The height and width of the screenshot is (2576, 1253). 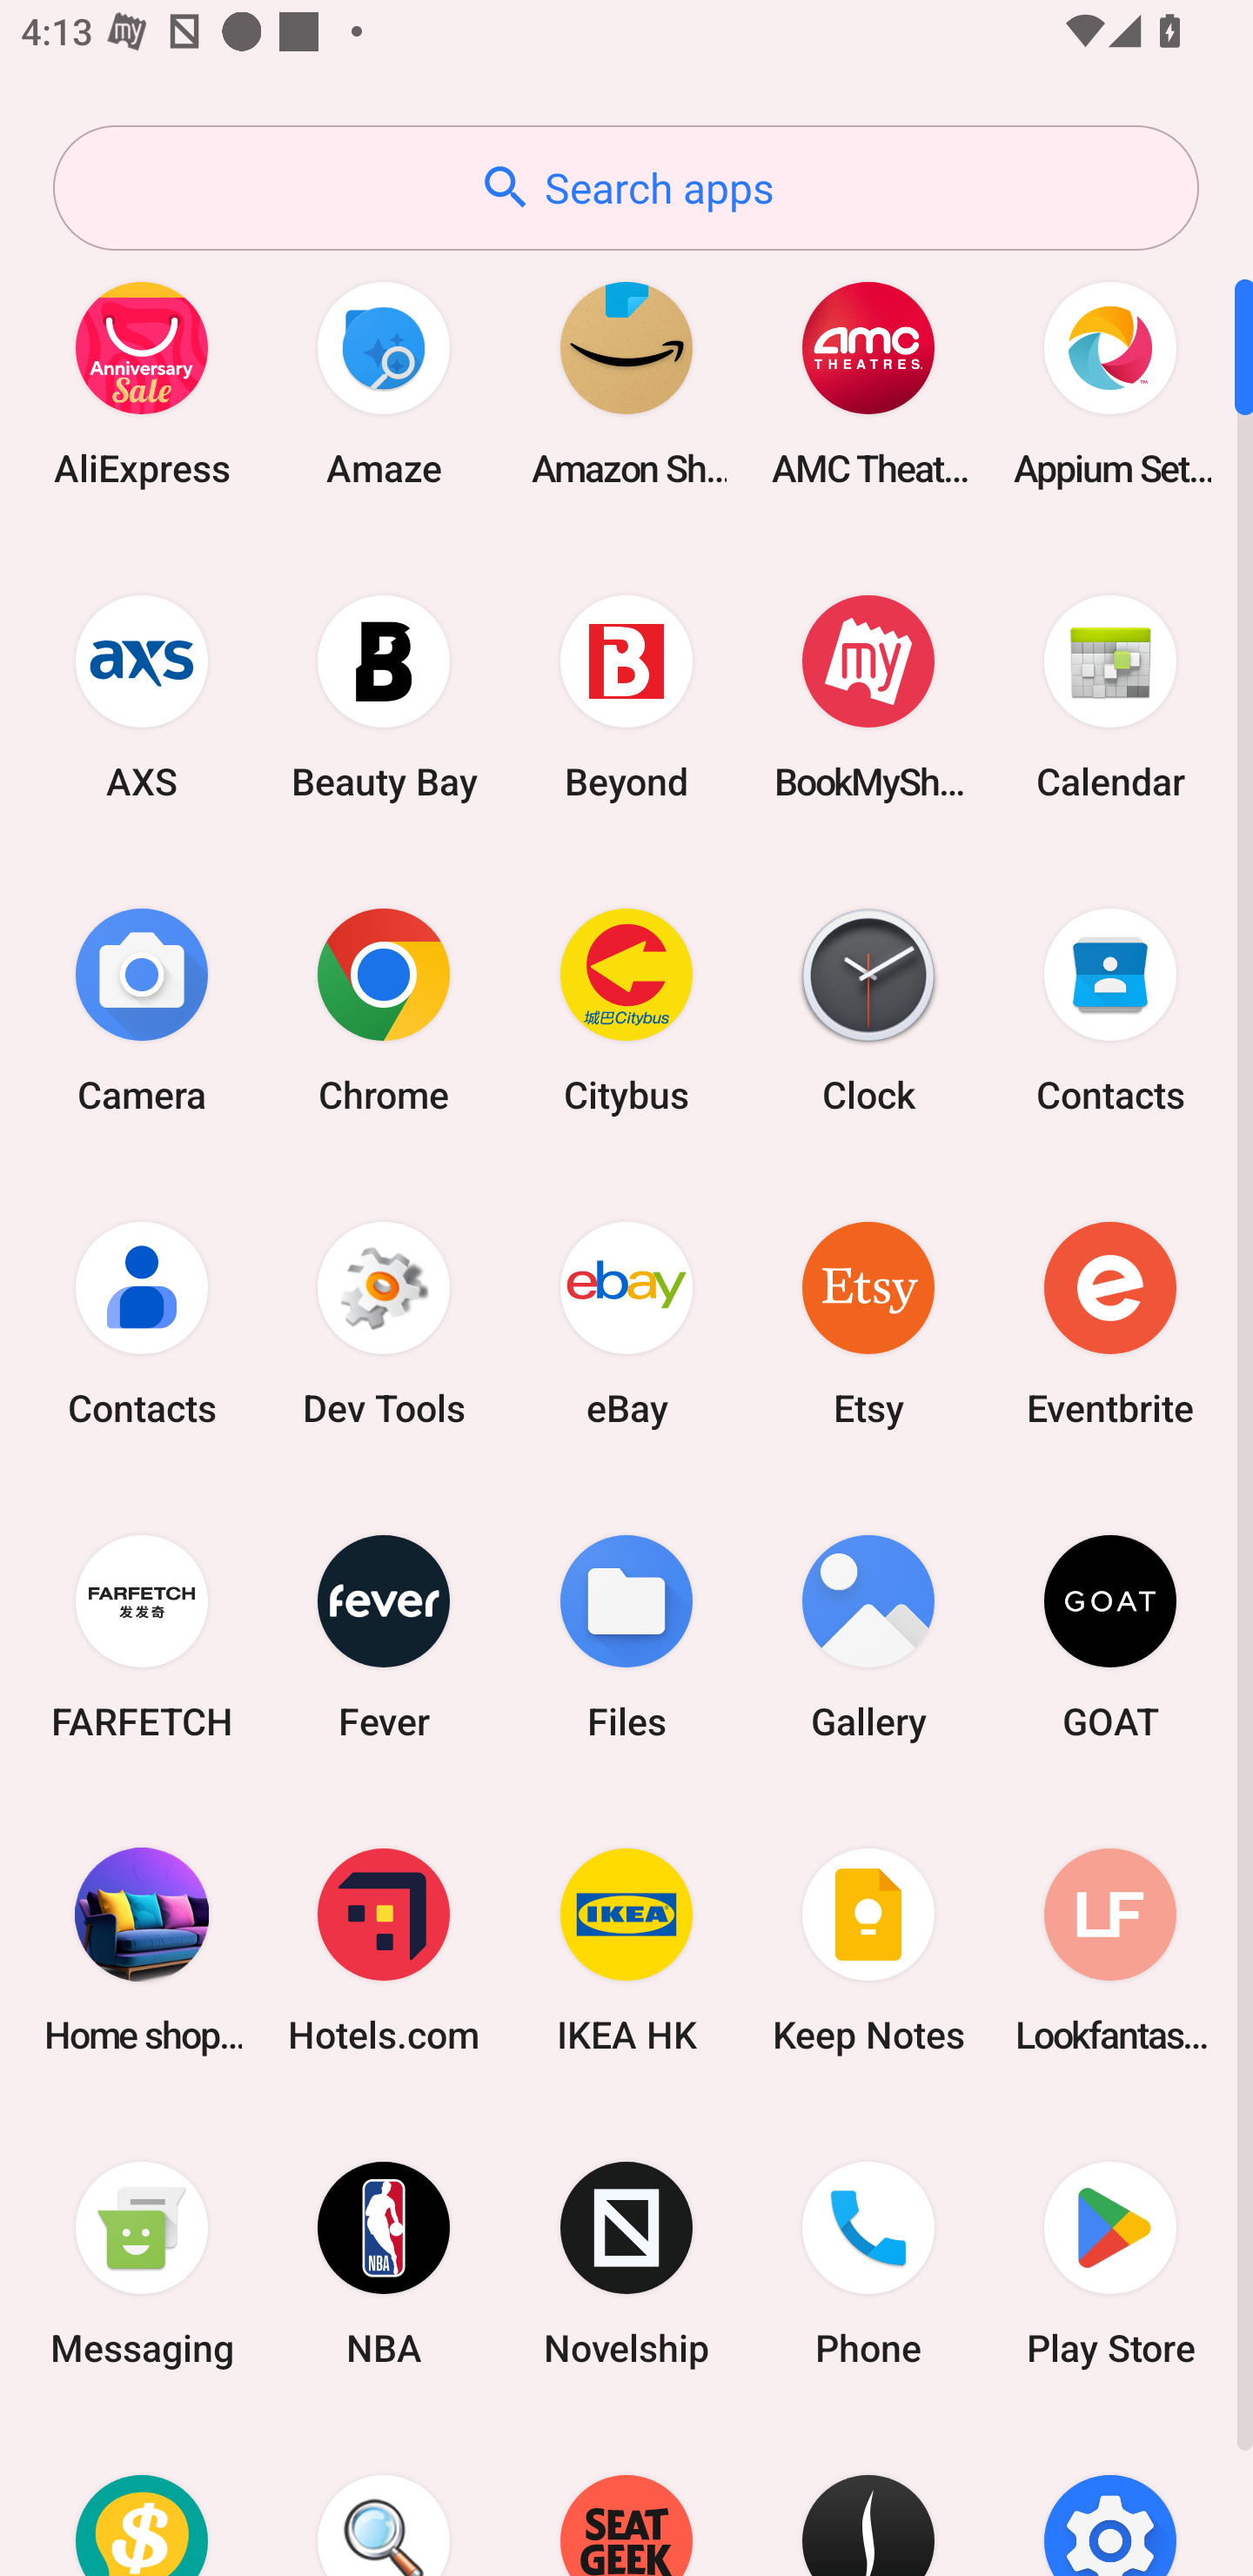 I want to click on Keep Notes, so click(x=868, y=1949).